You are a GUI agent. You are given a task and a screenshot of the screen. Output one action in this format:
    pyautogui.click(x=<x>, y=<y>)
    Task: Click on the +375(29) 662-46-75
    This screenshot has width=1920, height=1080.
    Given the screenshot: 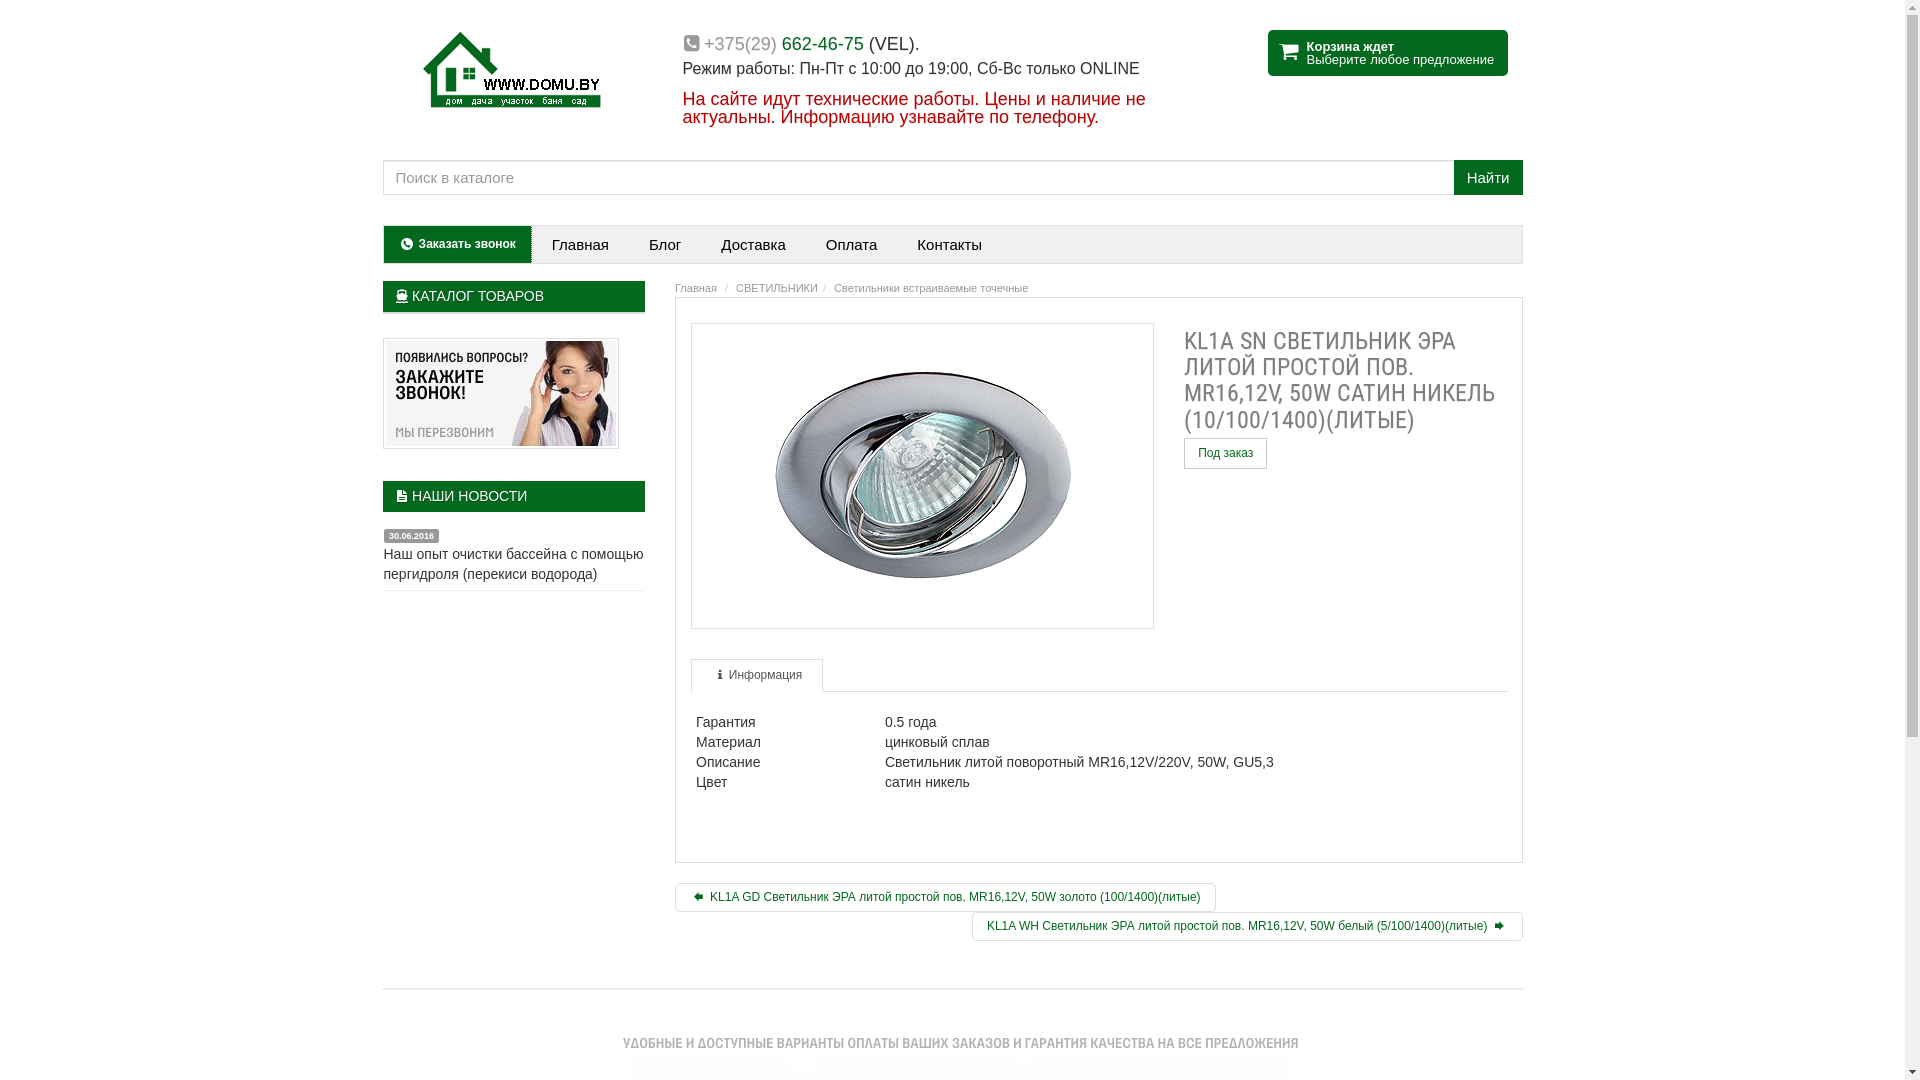 What is the action you would take?
    pyautogui.click(x=784, y=44)
    